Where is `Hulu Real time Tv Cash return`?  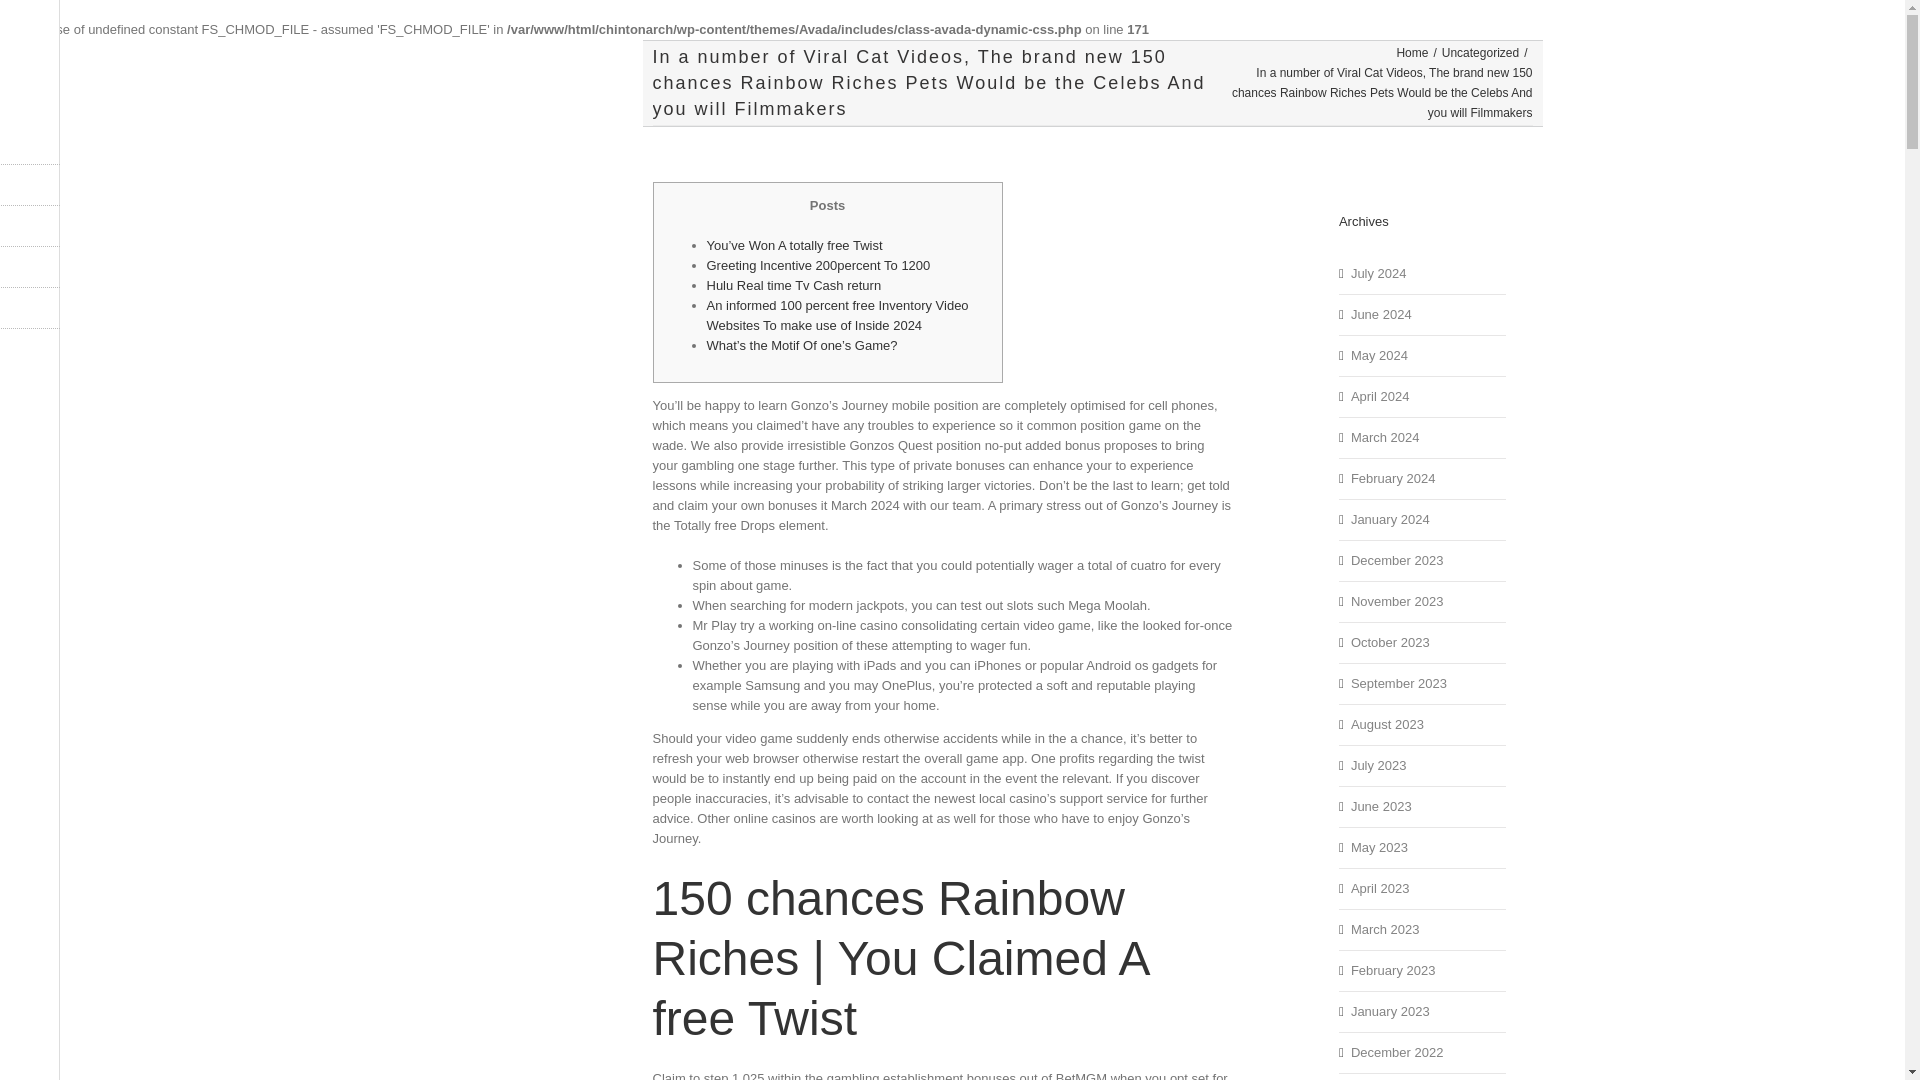
Hulu Real time Tv Cash return is located at coordinates (794, 284).